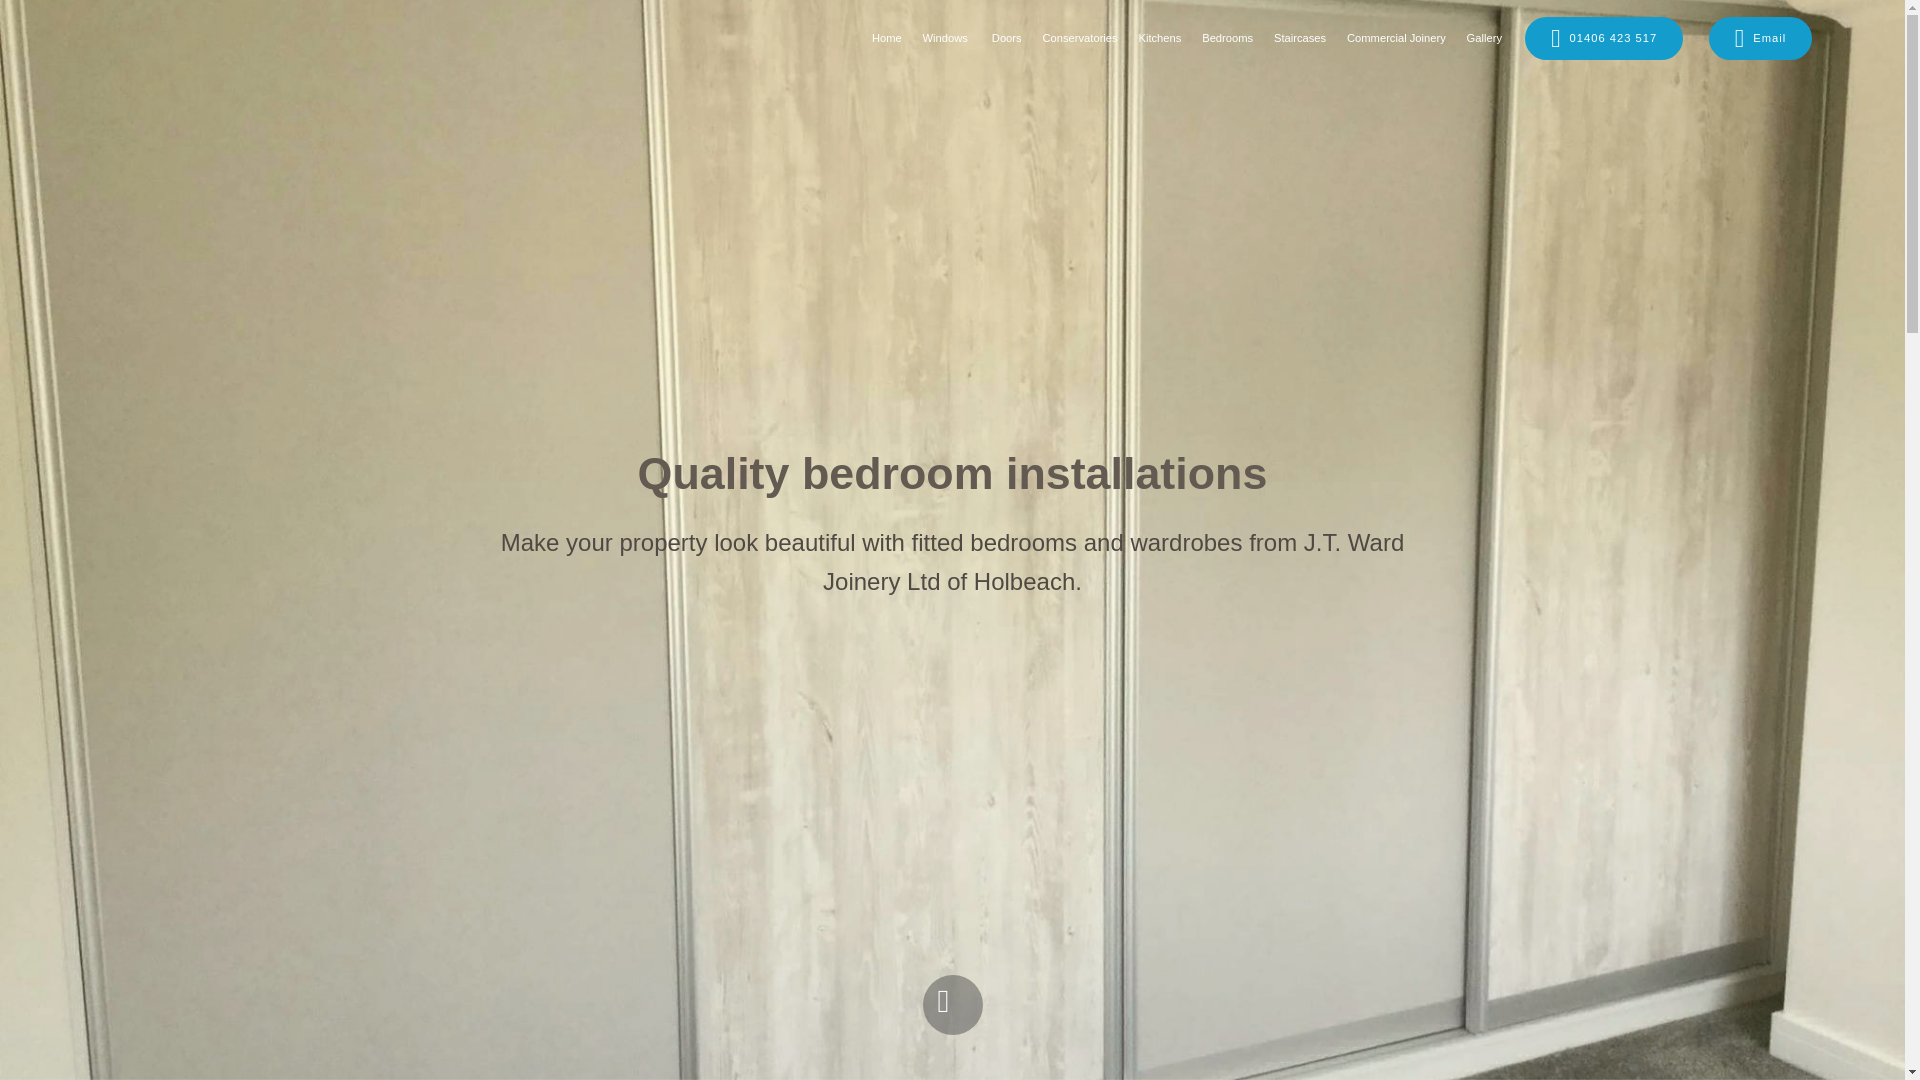 The width and height of the screenshot is (1920, 1080). Describe the element at coordinates (1604, 38) in the screenshot. I see `01406 423 517` at that location.